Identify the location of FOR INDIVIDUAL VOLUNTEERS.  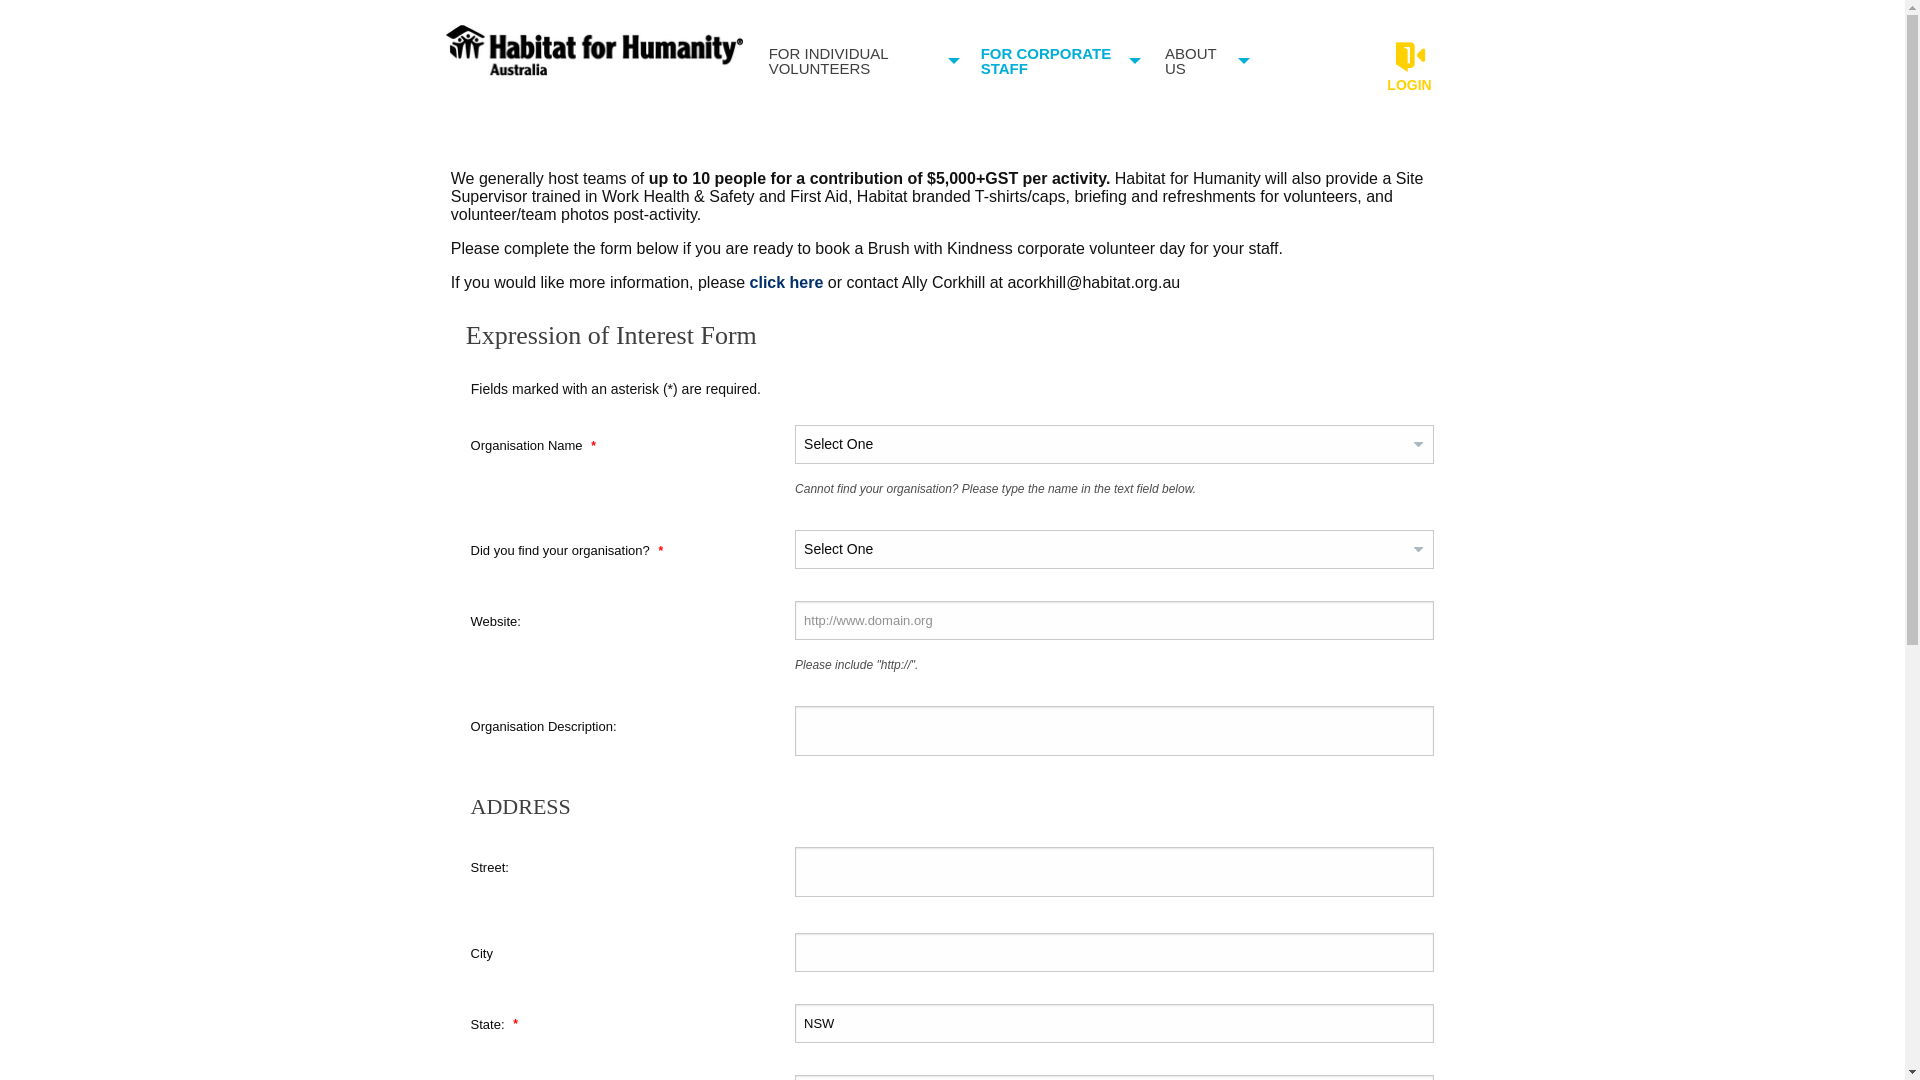
(858, 63).